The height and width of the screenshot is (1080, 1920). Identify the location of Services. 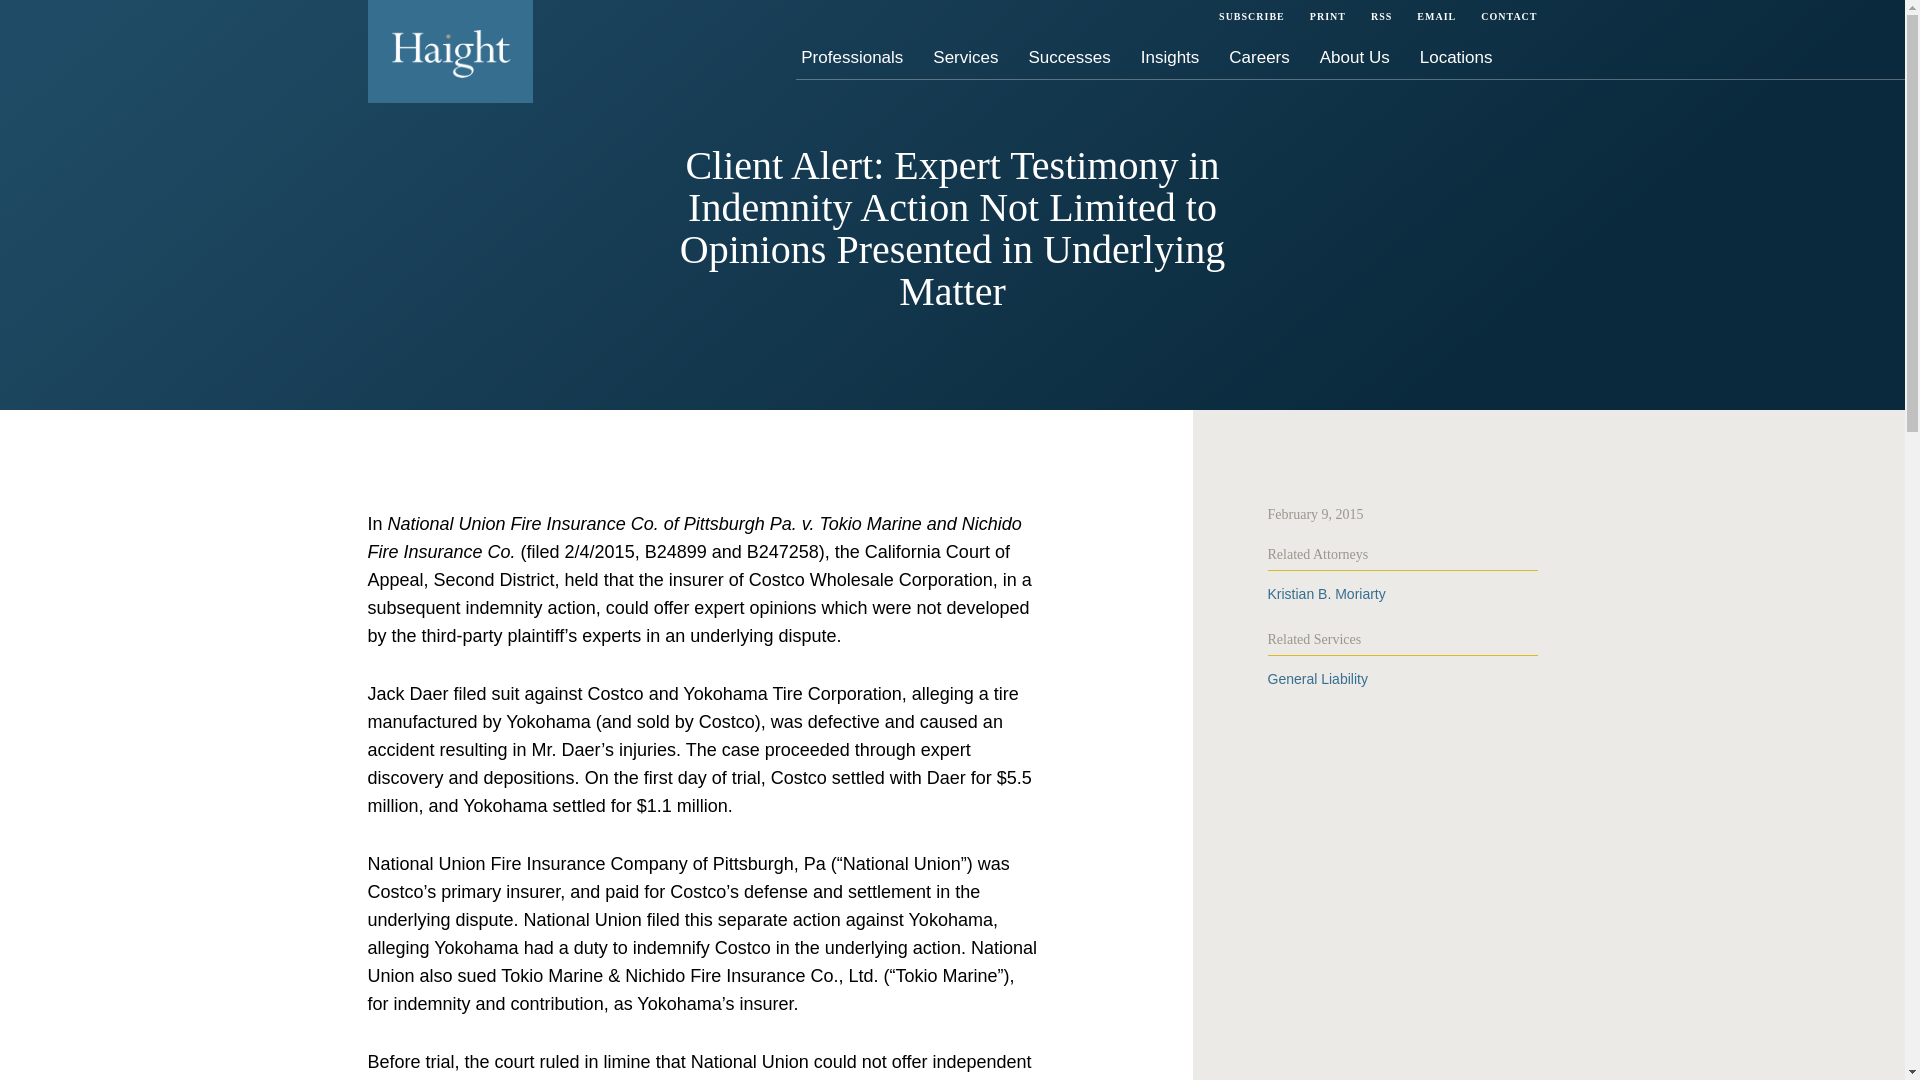
(964, 56).